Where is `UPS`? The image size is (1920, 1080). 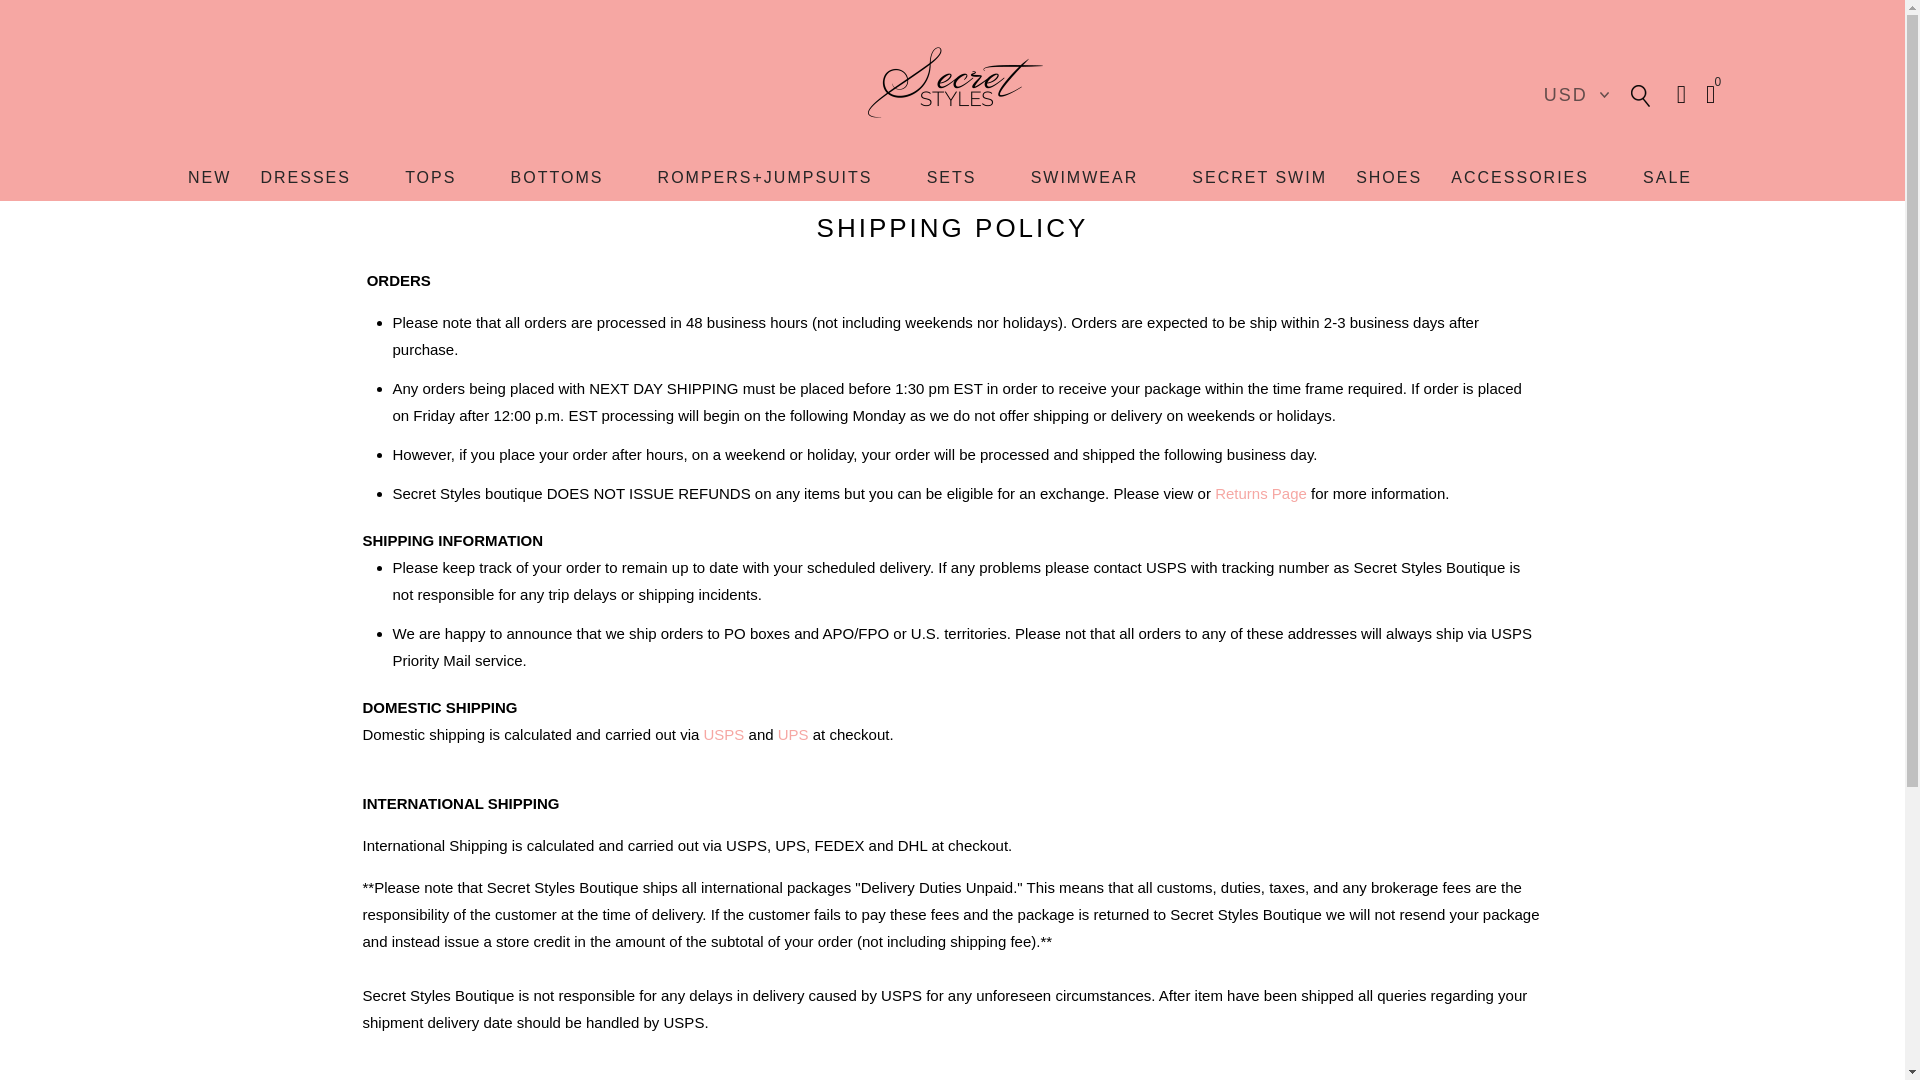 UPS is located at coordinates (792, 734).